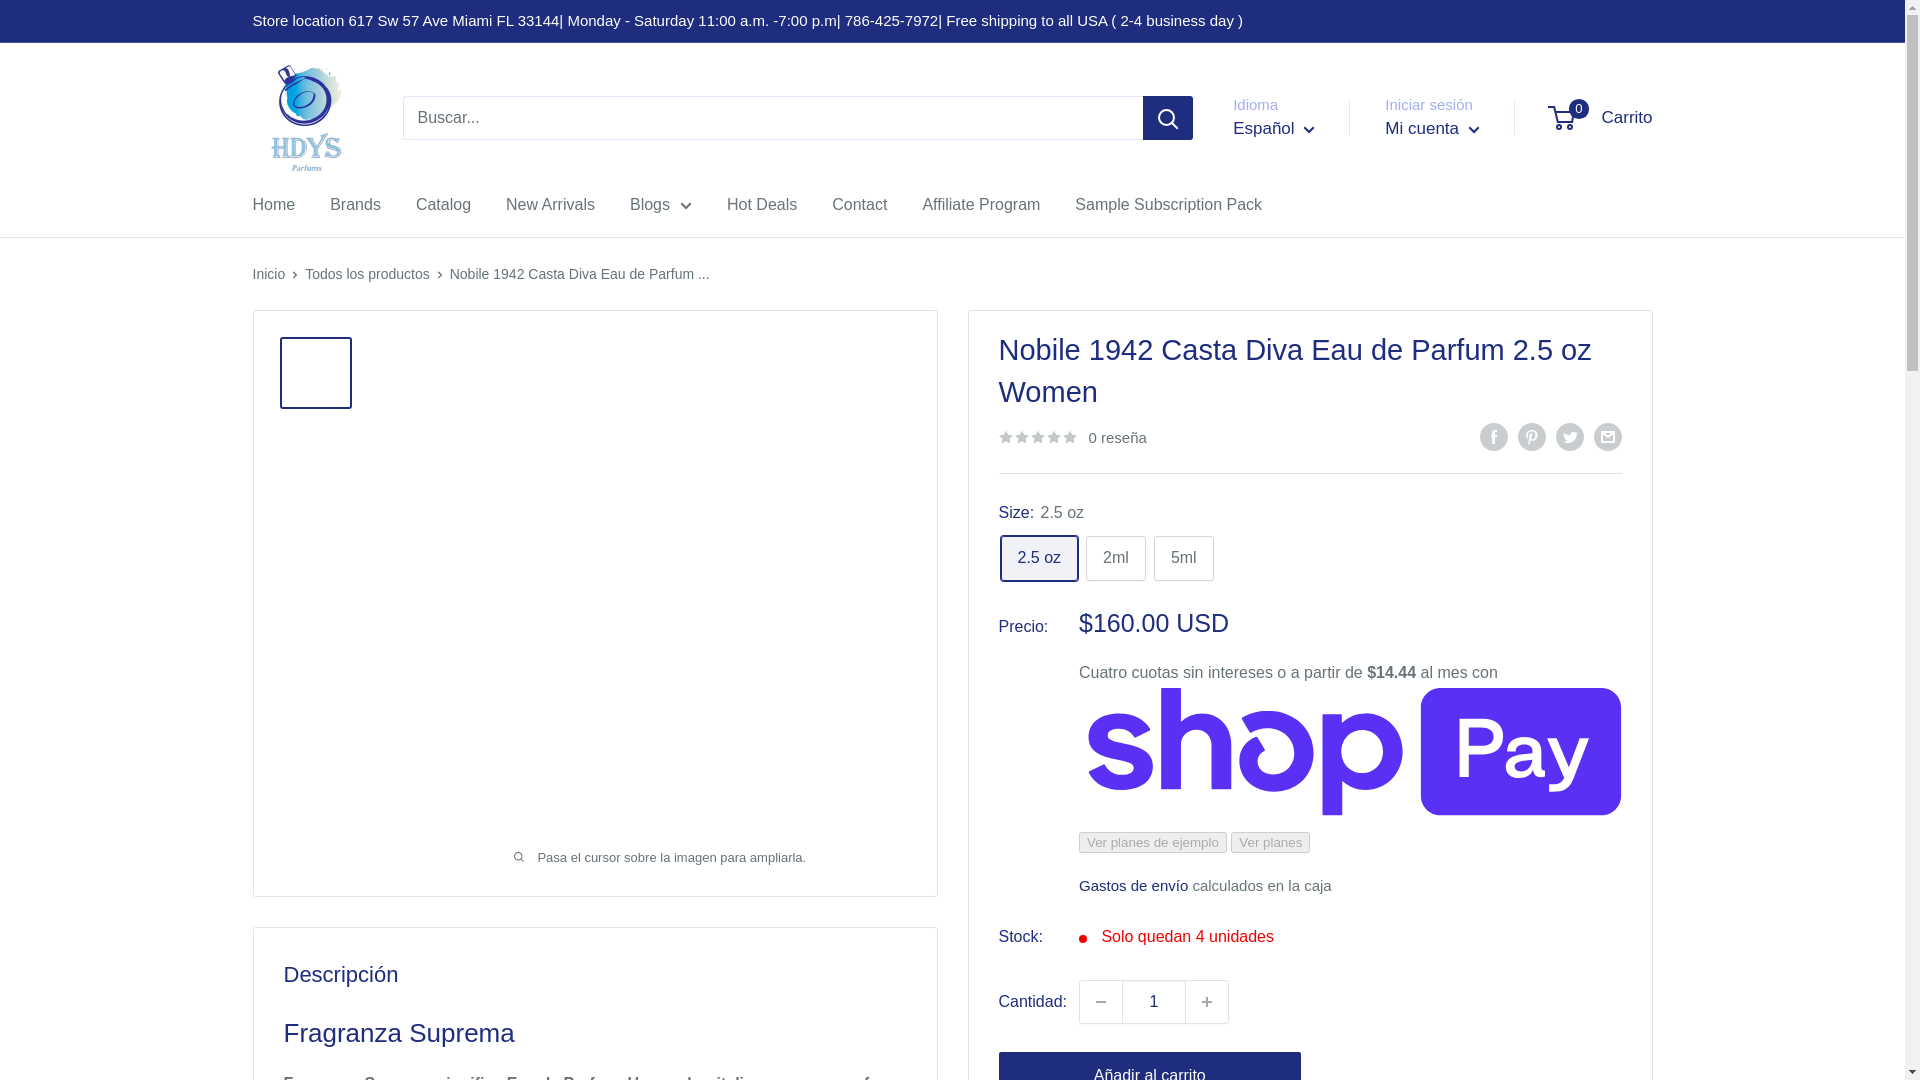 The width and height of the screenshot is (1920, 1080). I want to click on Home, so click(550, 205).